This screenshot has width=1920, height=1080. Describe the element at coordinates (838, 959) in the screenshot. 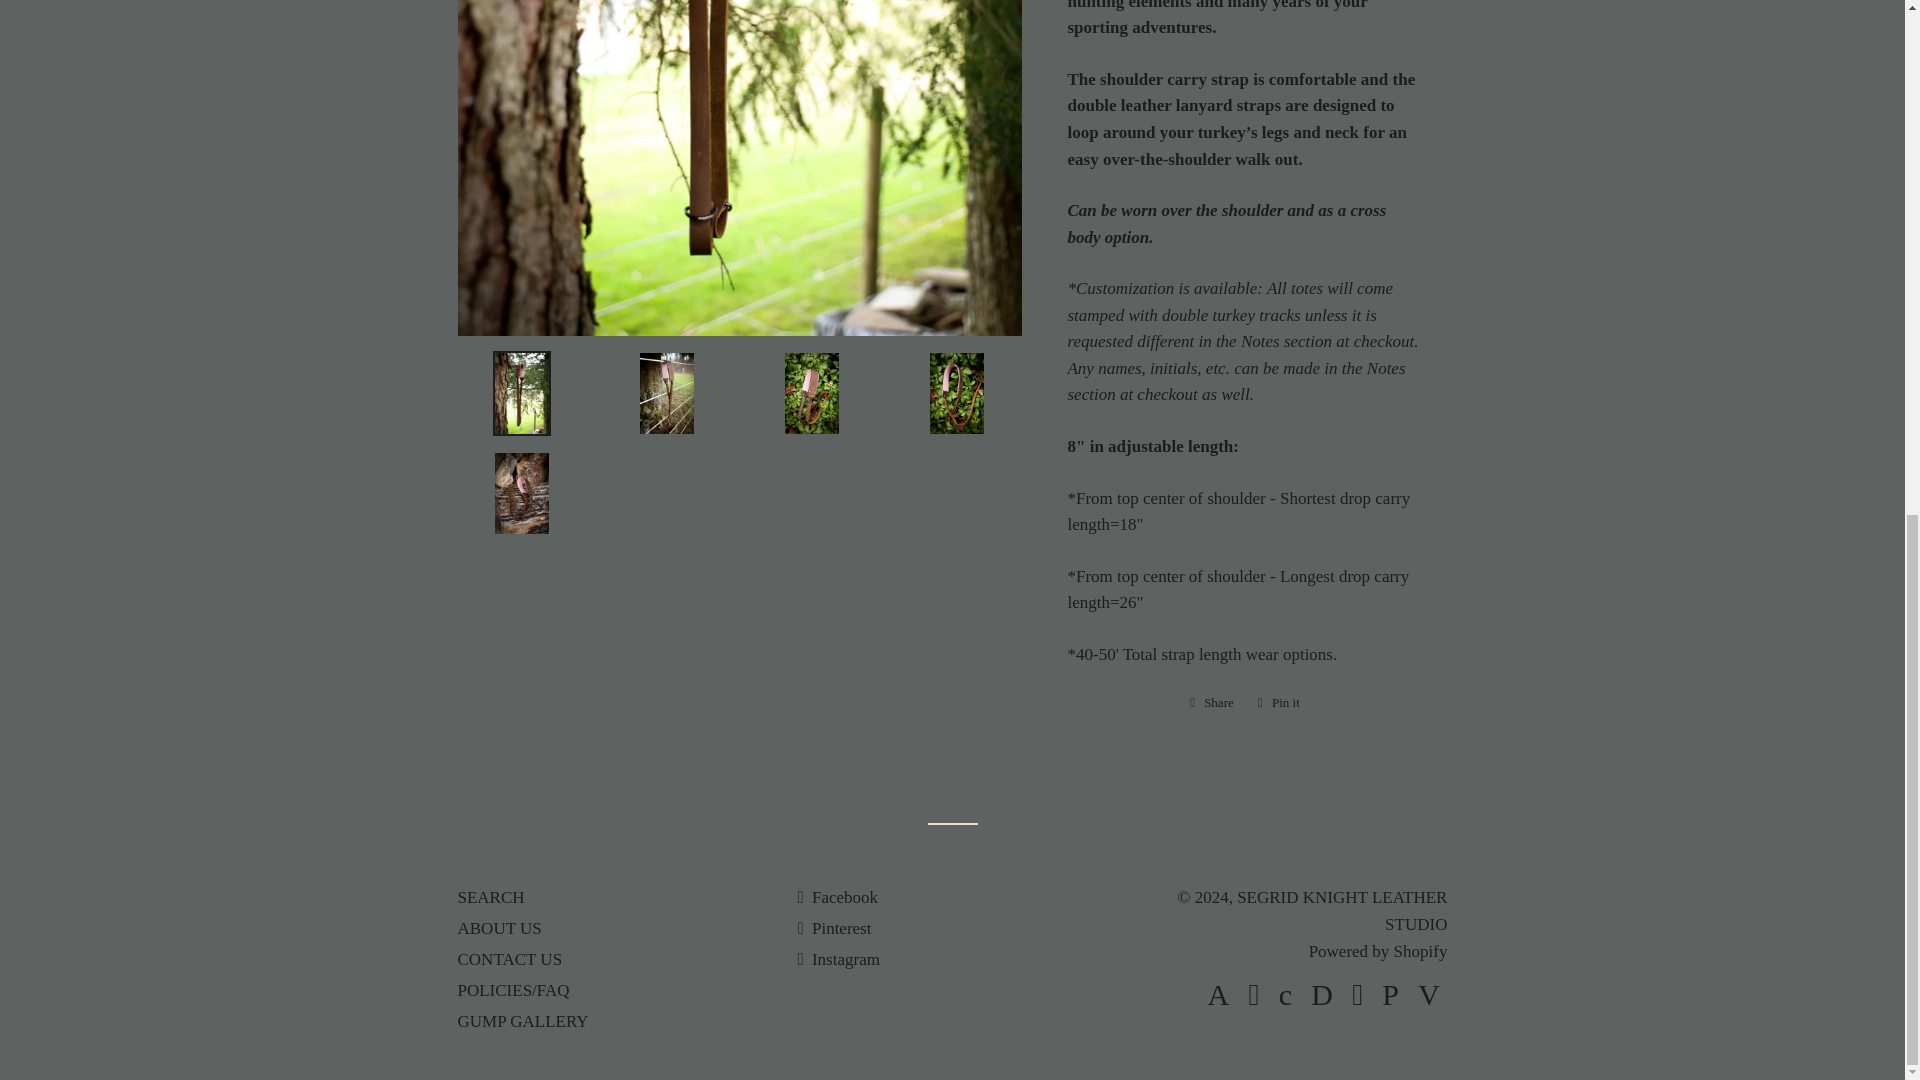

I see `SEGRID KNIGHT LEATHER STUDIO on Instagram` at that location.